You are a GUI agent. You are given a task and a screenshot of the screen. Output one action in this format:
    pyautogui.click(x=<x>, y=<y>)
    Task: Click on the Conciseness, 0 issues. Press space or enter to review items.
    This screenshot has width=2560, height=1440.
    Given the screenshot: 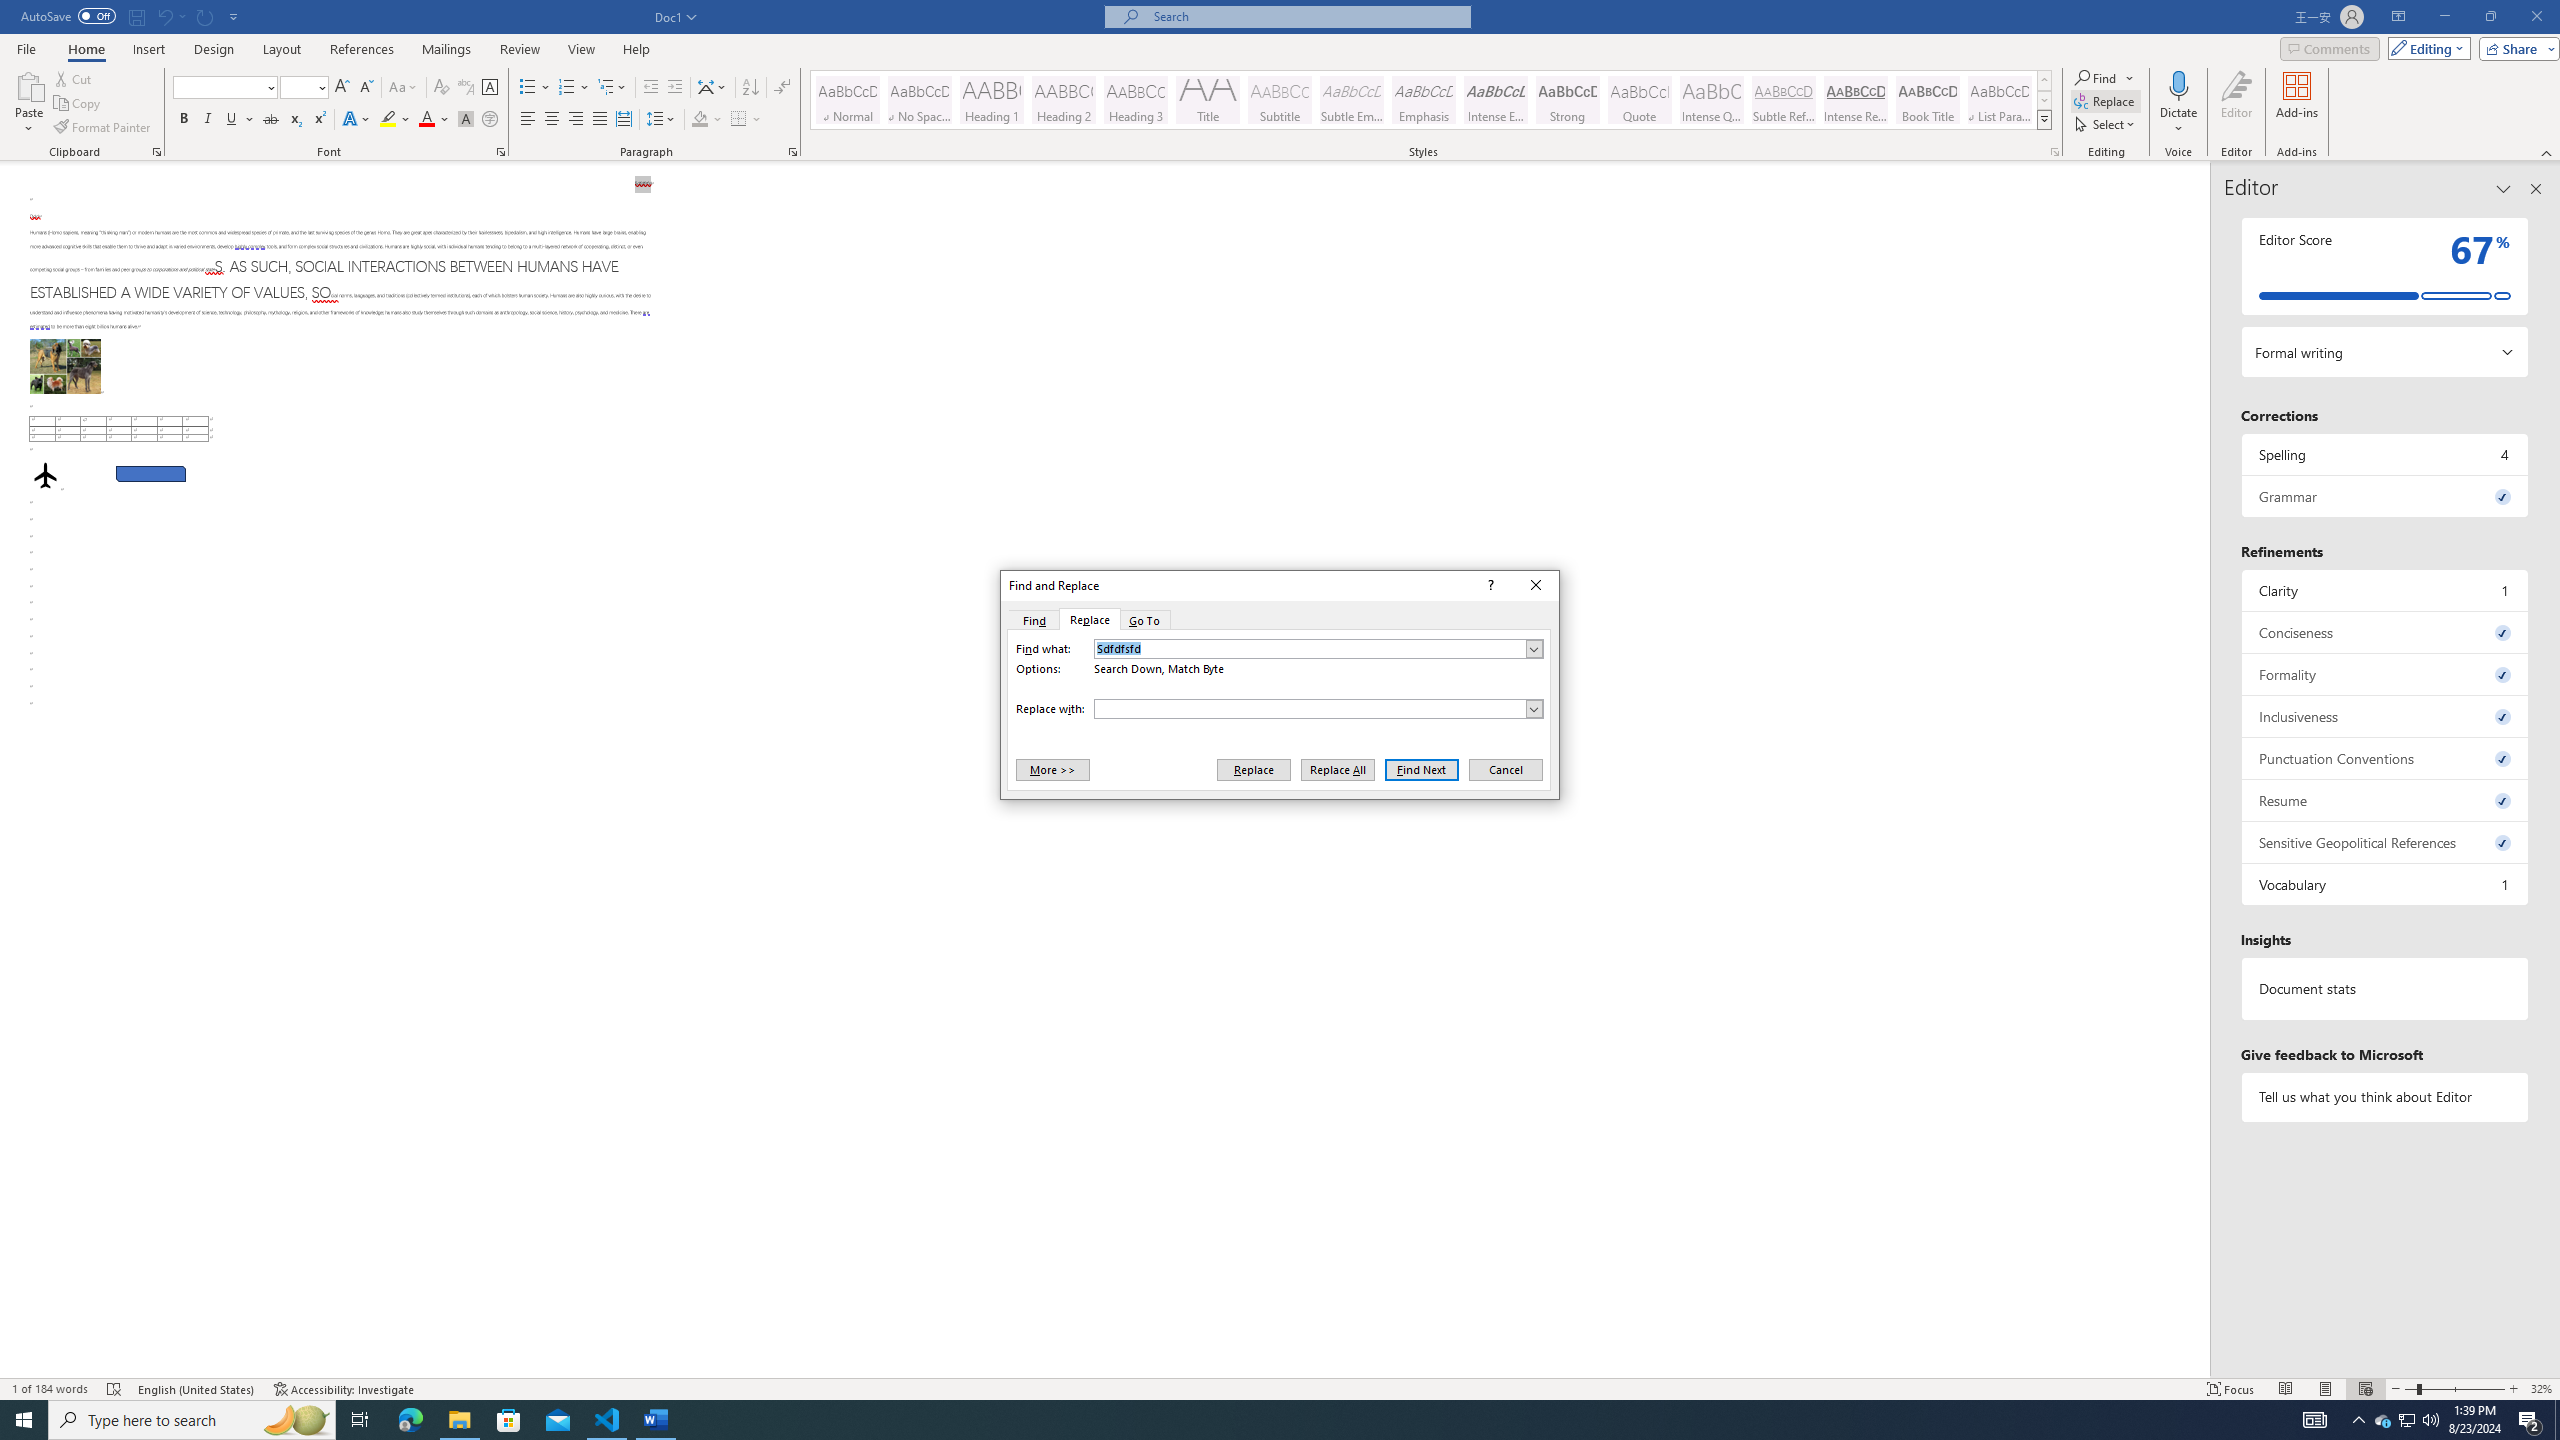 What is the action you would take?
    pyautogui.click(x=2386, y=632)
    